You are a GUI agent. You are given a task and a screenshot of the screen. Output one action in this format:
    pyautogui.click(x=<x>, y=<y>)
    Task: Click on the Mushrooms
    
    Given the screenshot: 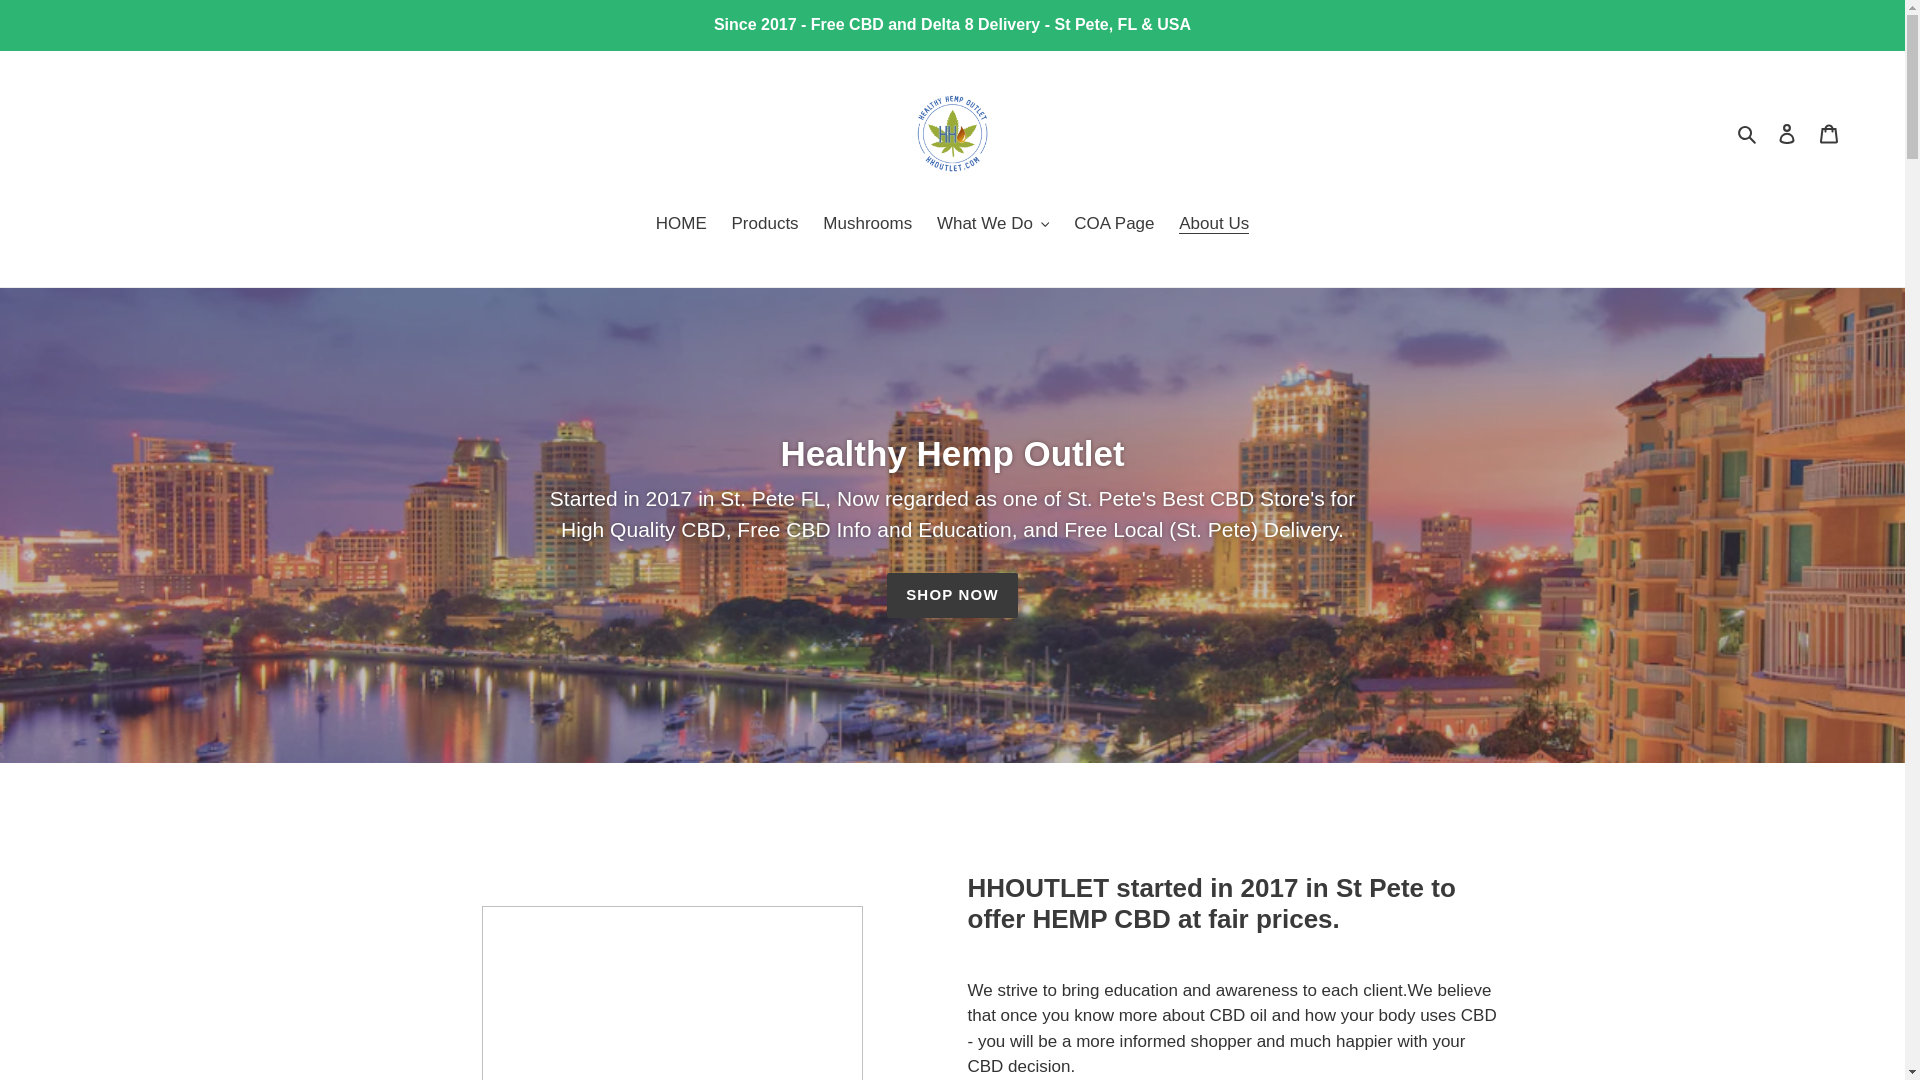 What is the action you would take?
    pyautogui.click(x=866, y=224)
    